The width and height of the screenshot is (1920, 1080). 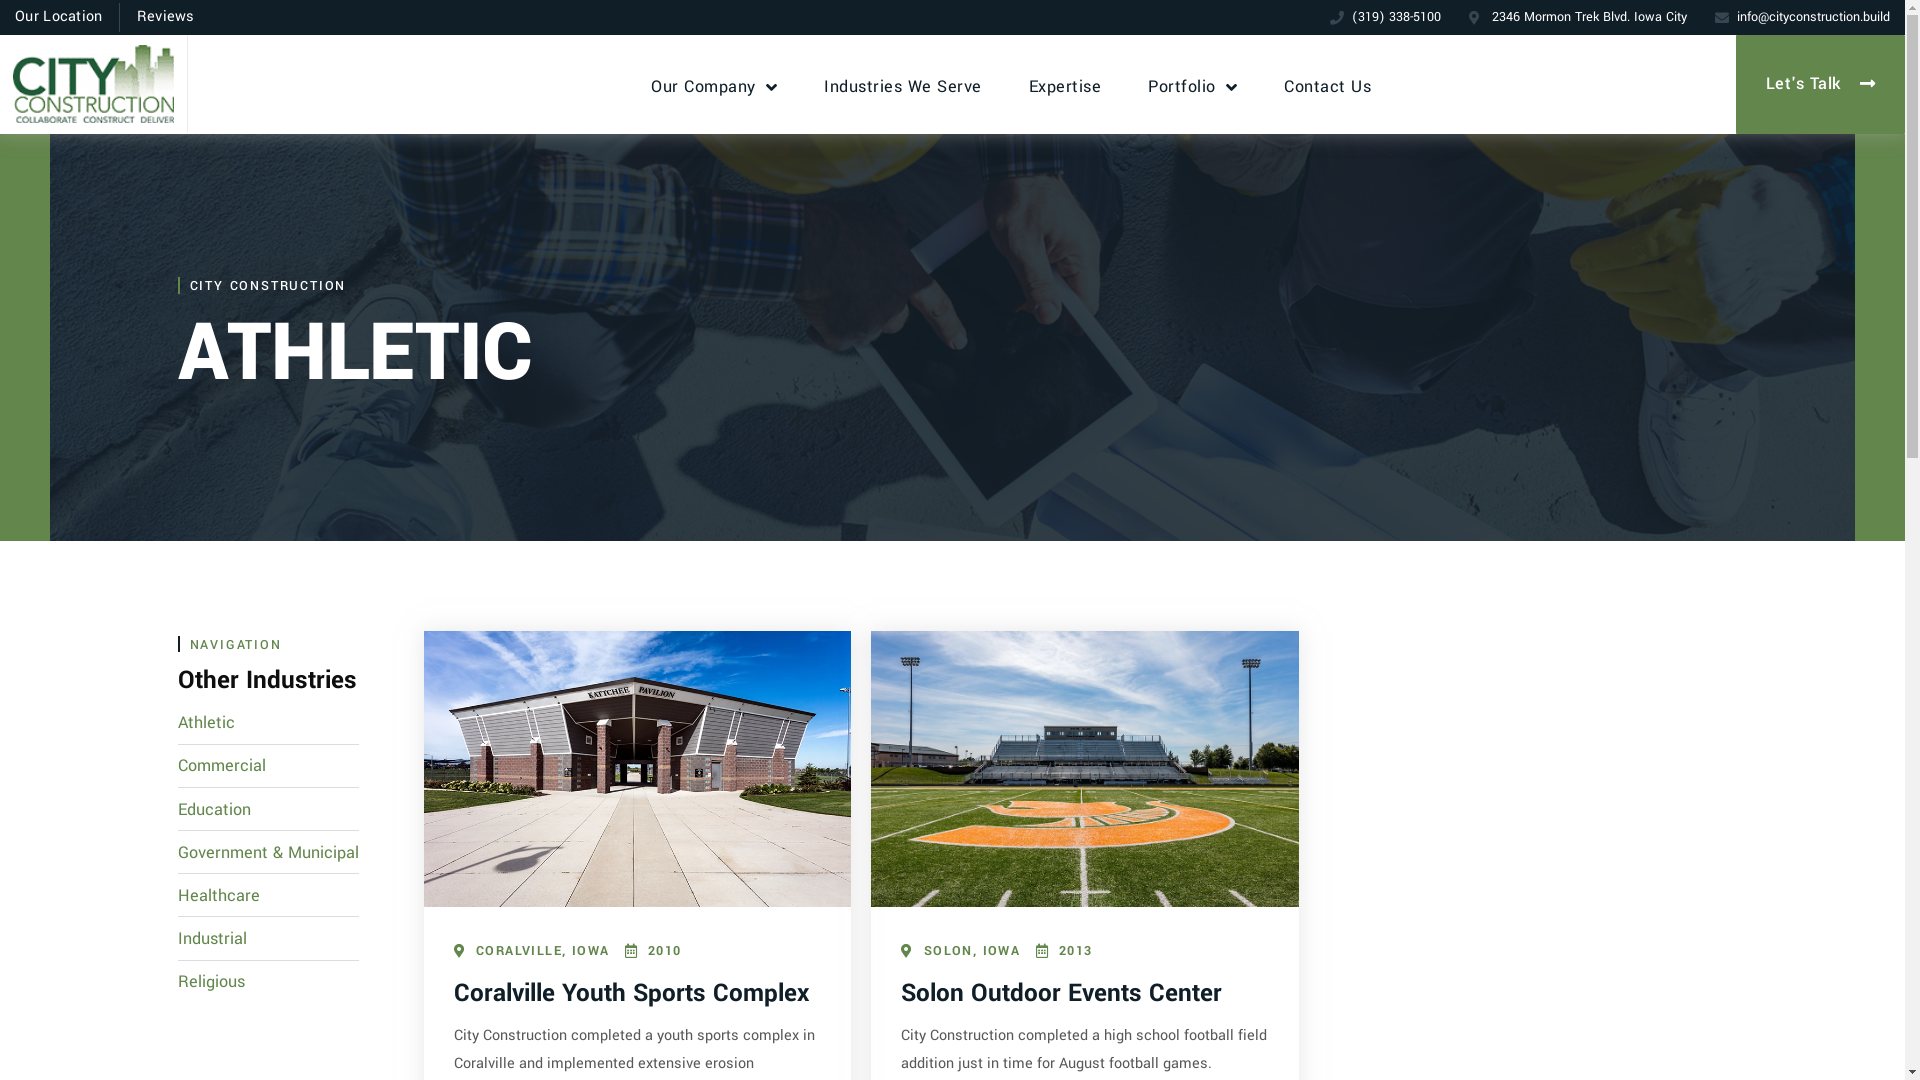 What do you see at coordinates (268, 853) in the screenshot?
I see `Government & Municipal` at bounding box center [268, 853].